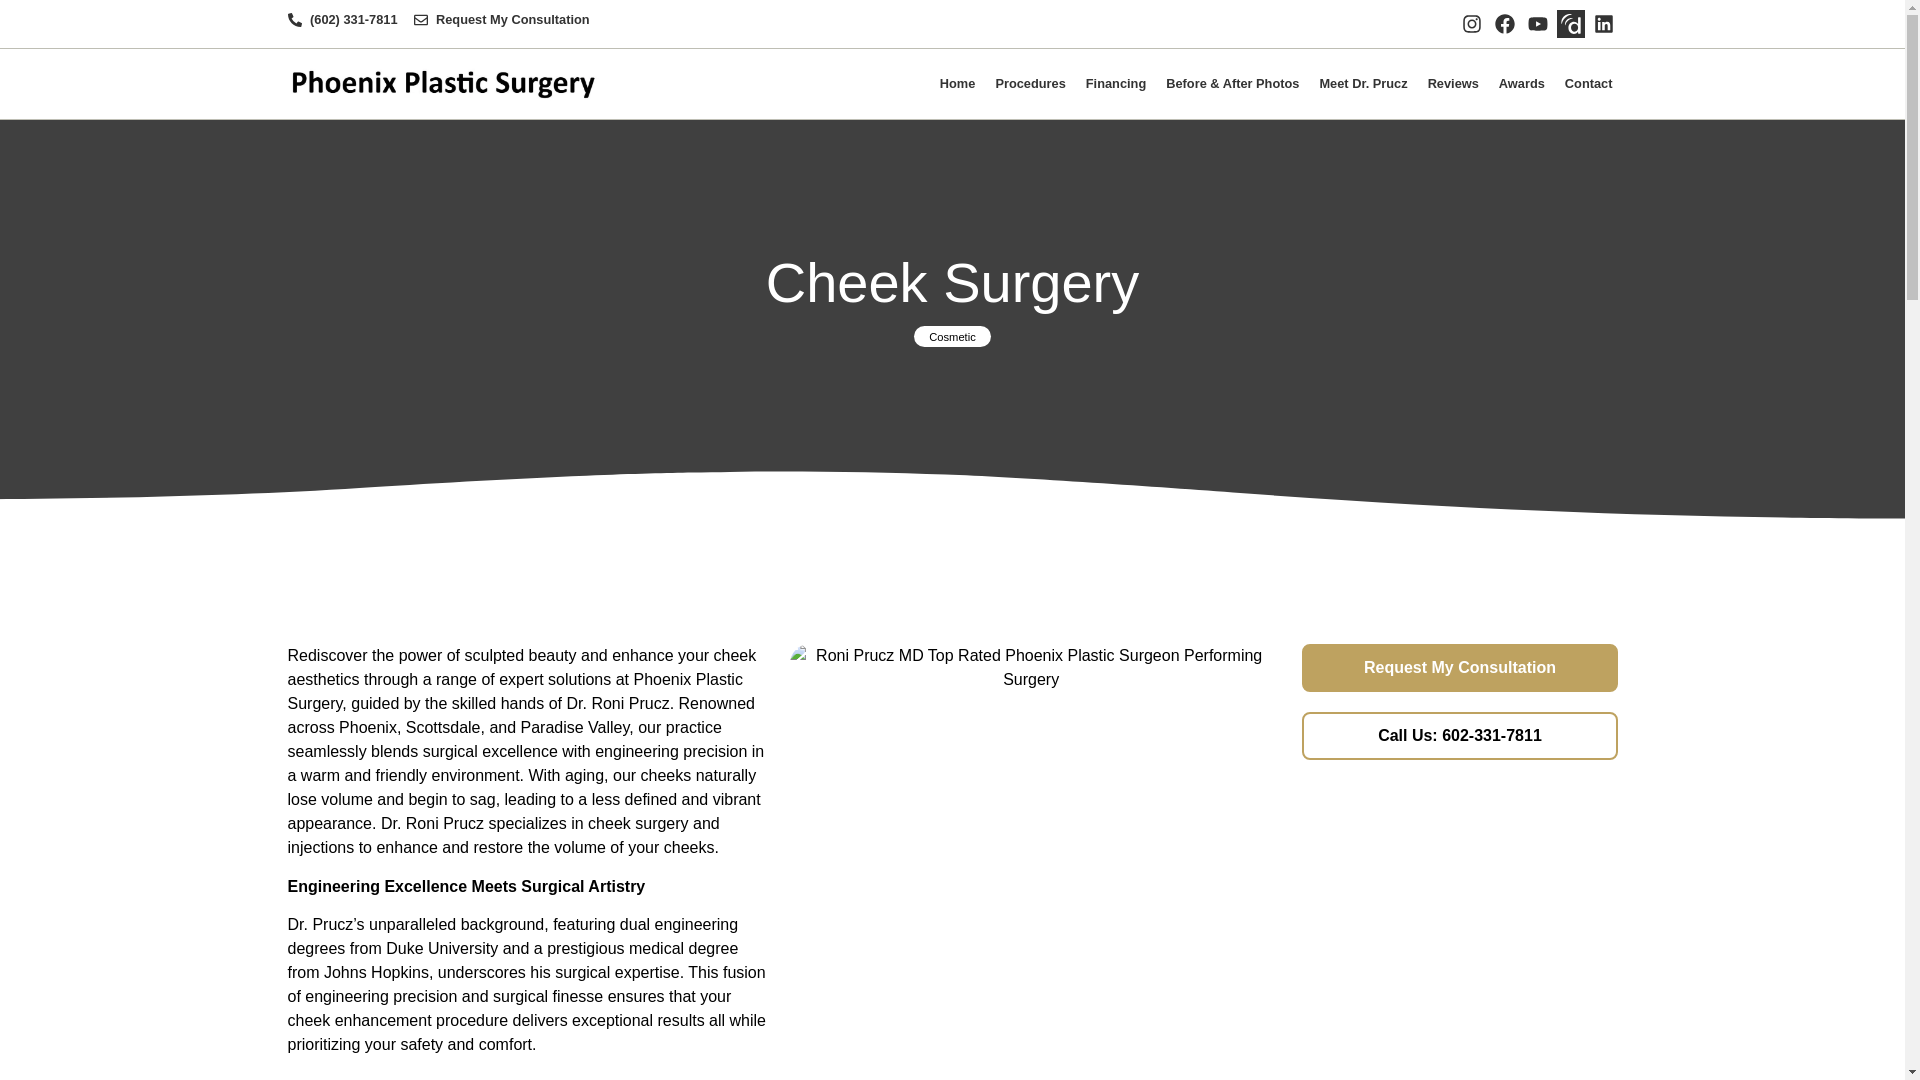  What do you see at coordinates (1030, 83) in the screenshot?
I see `Procedures` at bounding box center [1030, 83].